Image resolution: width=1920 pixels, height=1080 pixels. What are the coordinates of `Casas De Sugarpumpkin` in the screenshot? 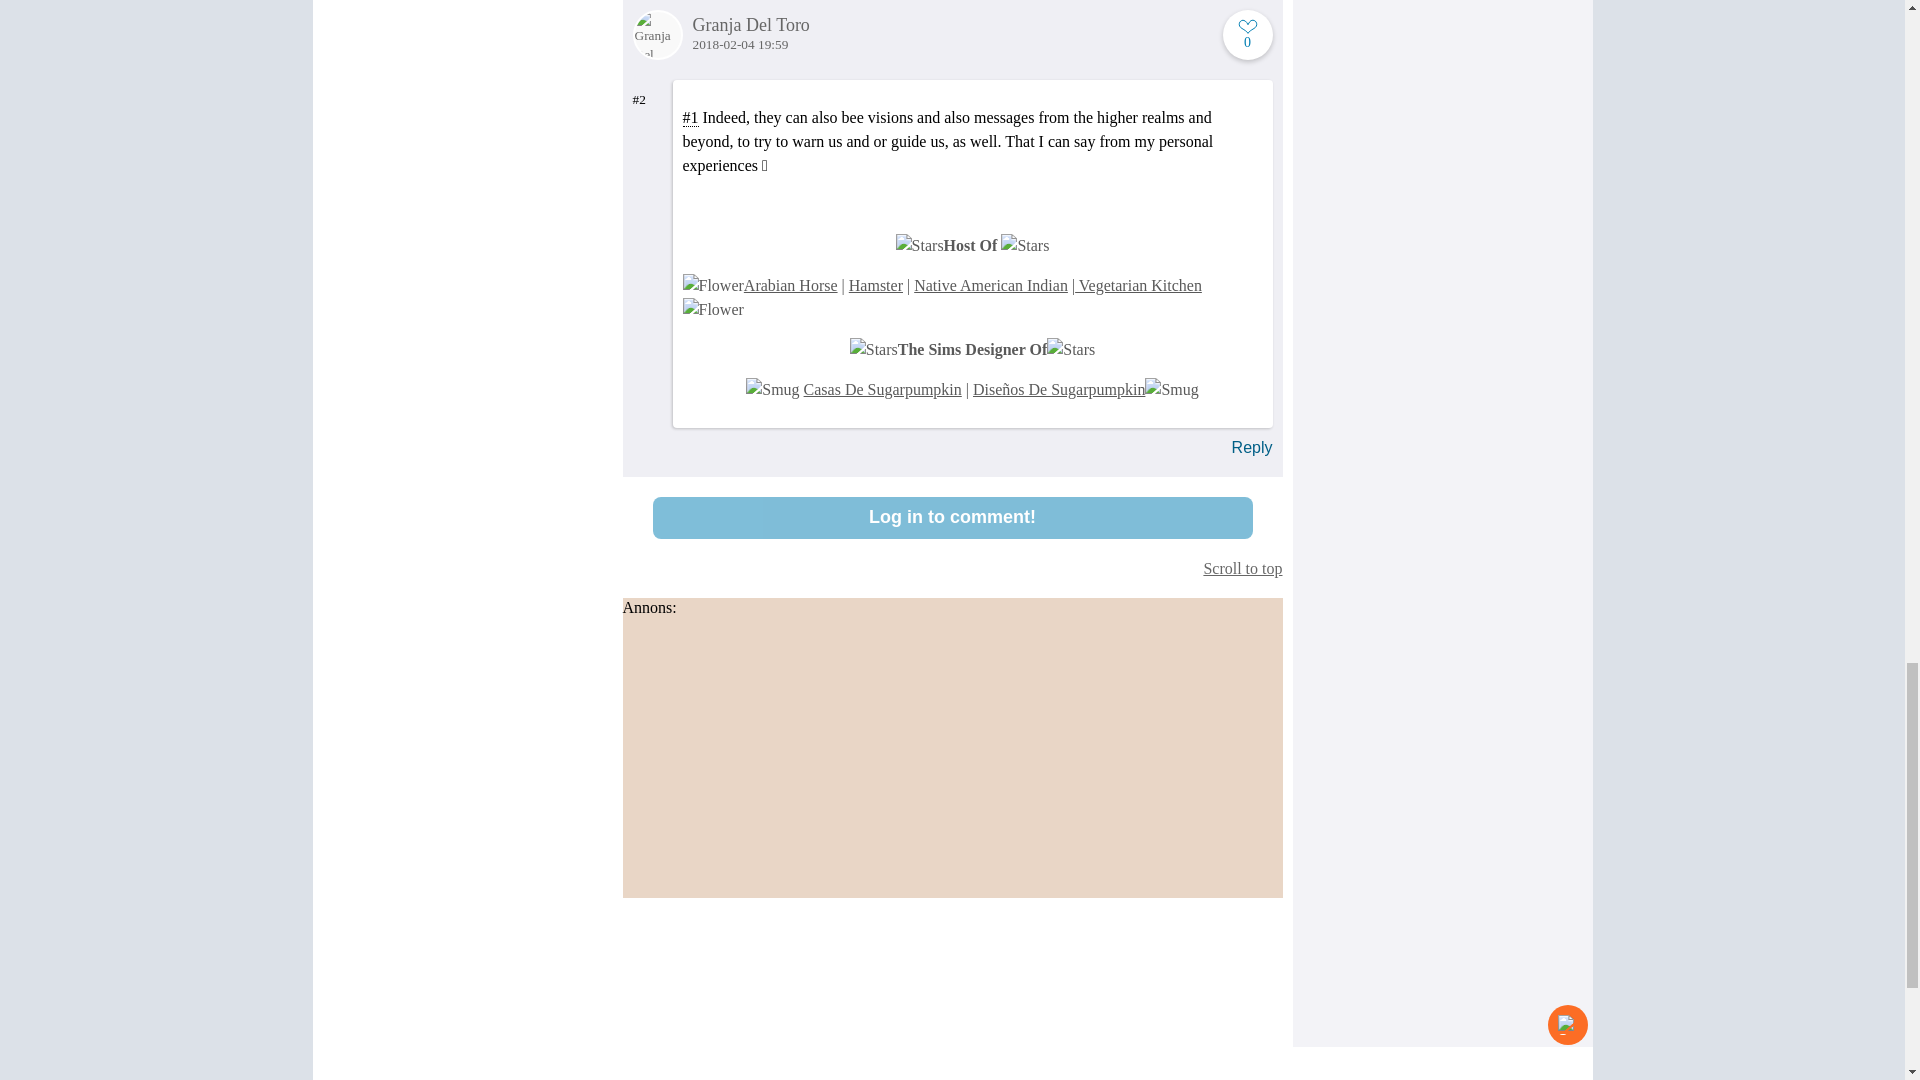 It's located at (882, 390).